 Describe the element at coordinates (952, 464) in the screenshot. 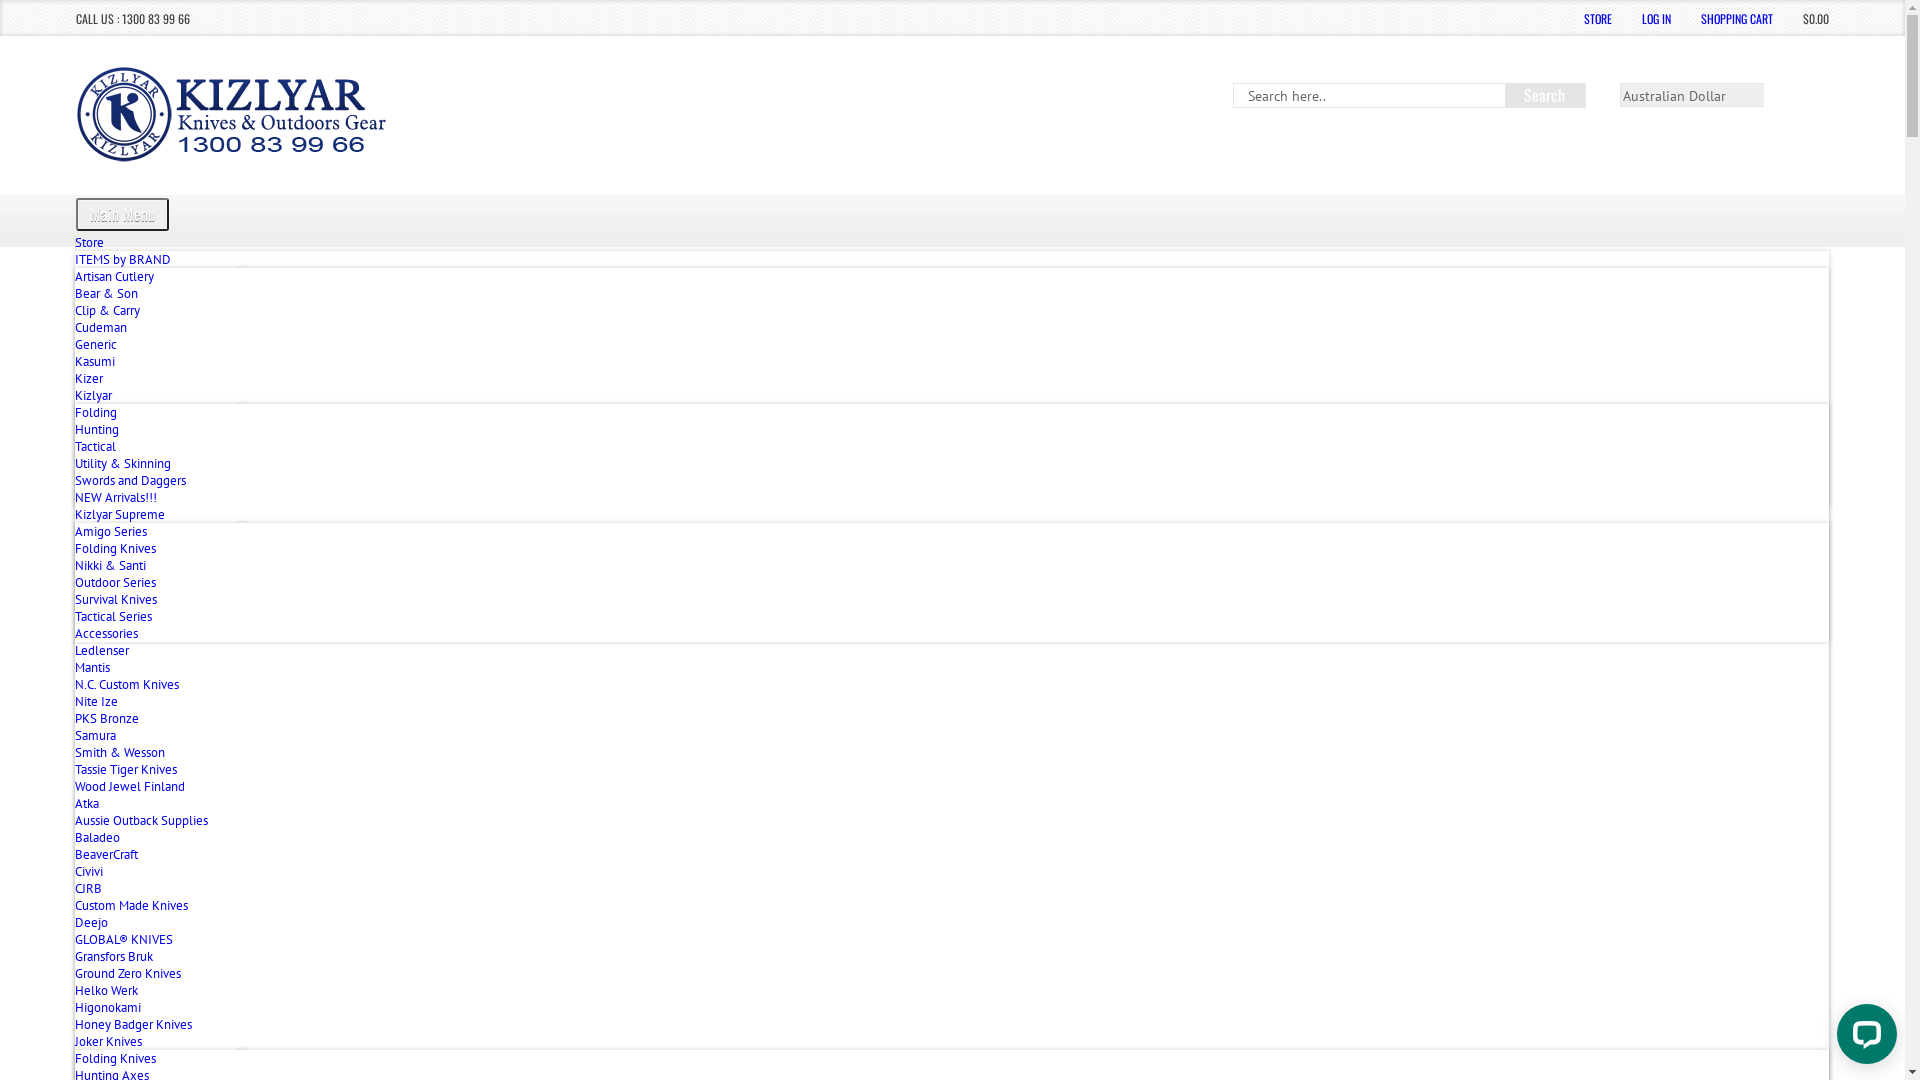

I see `Utility & Skinning` at that location.